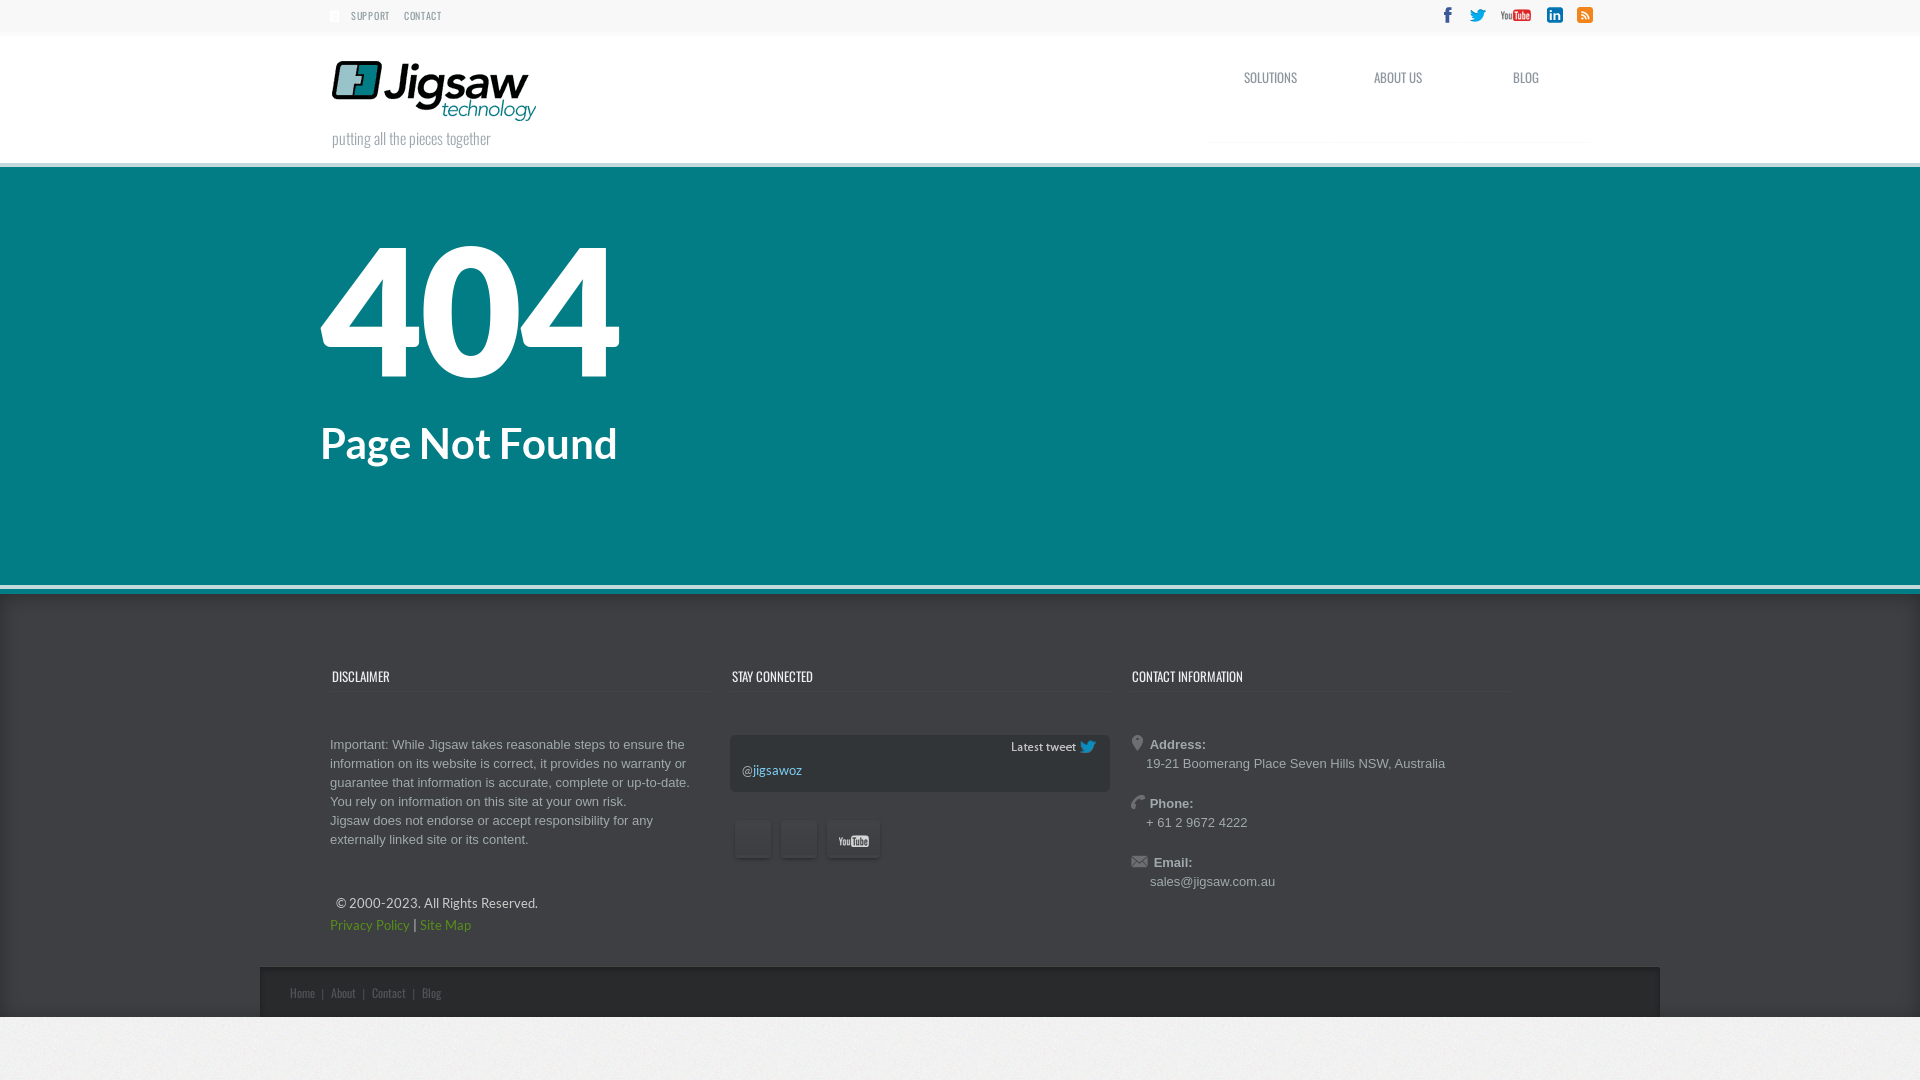 Image resolution: width=1920 pixels, height=1080 pixels. What do you see at coordinates (423, 16) in the screenshot?
I see `CONTACT` at bounding box center [423, 16].